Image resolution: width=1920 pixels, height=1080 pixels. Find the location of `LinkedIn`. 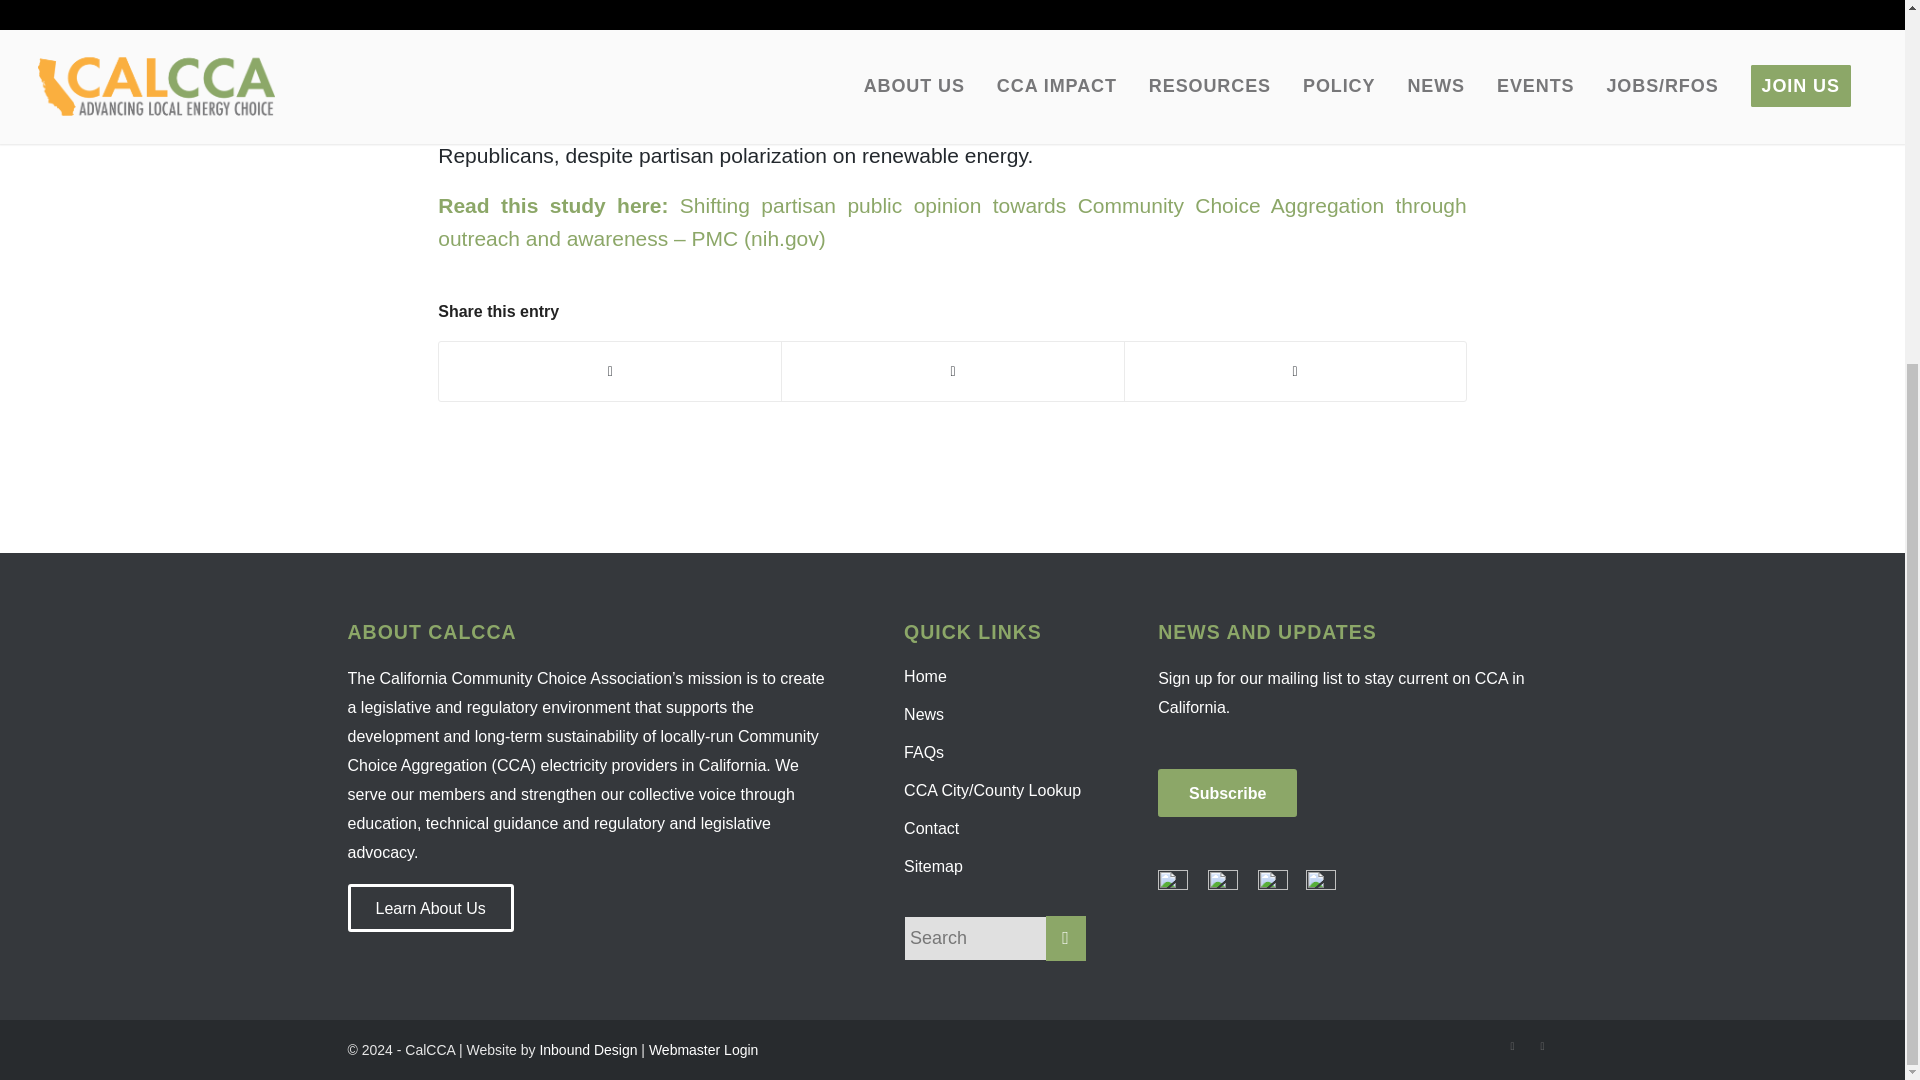

LinkedIn is located at coordinates (1542, 1046).